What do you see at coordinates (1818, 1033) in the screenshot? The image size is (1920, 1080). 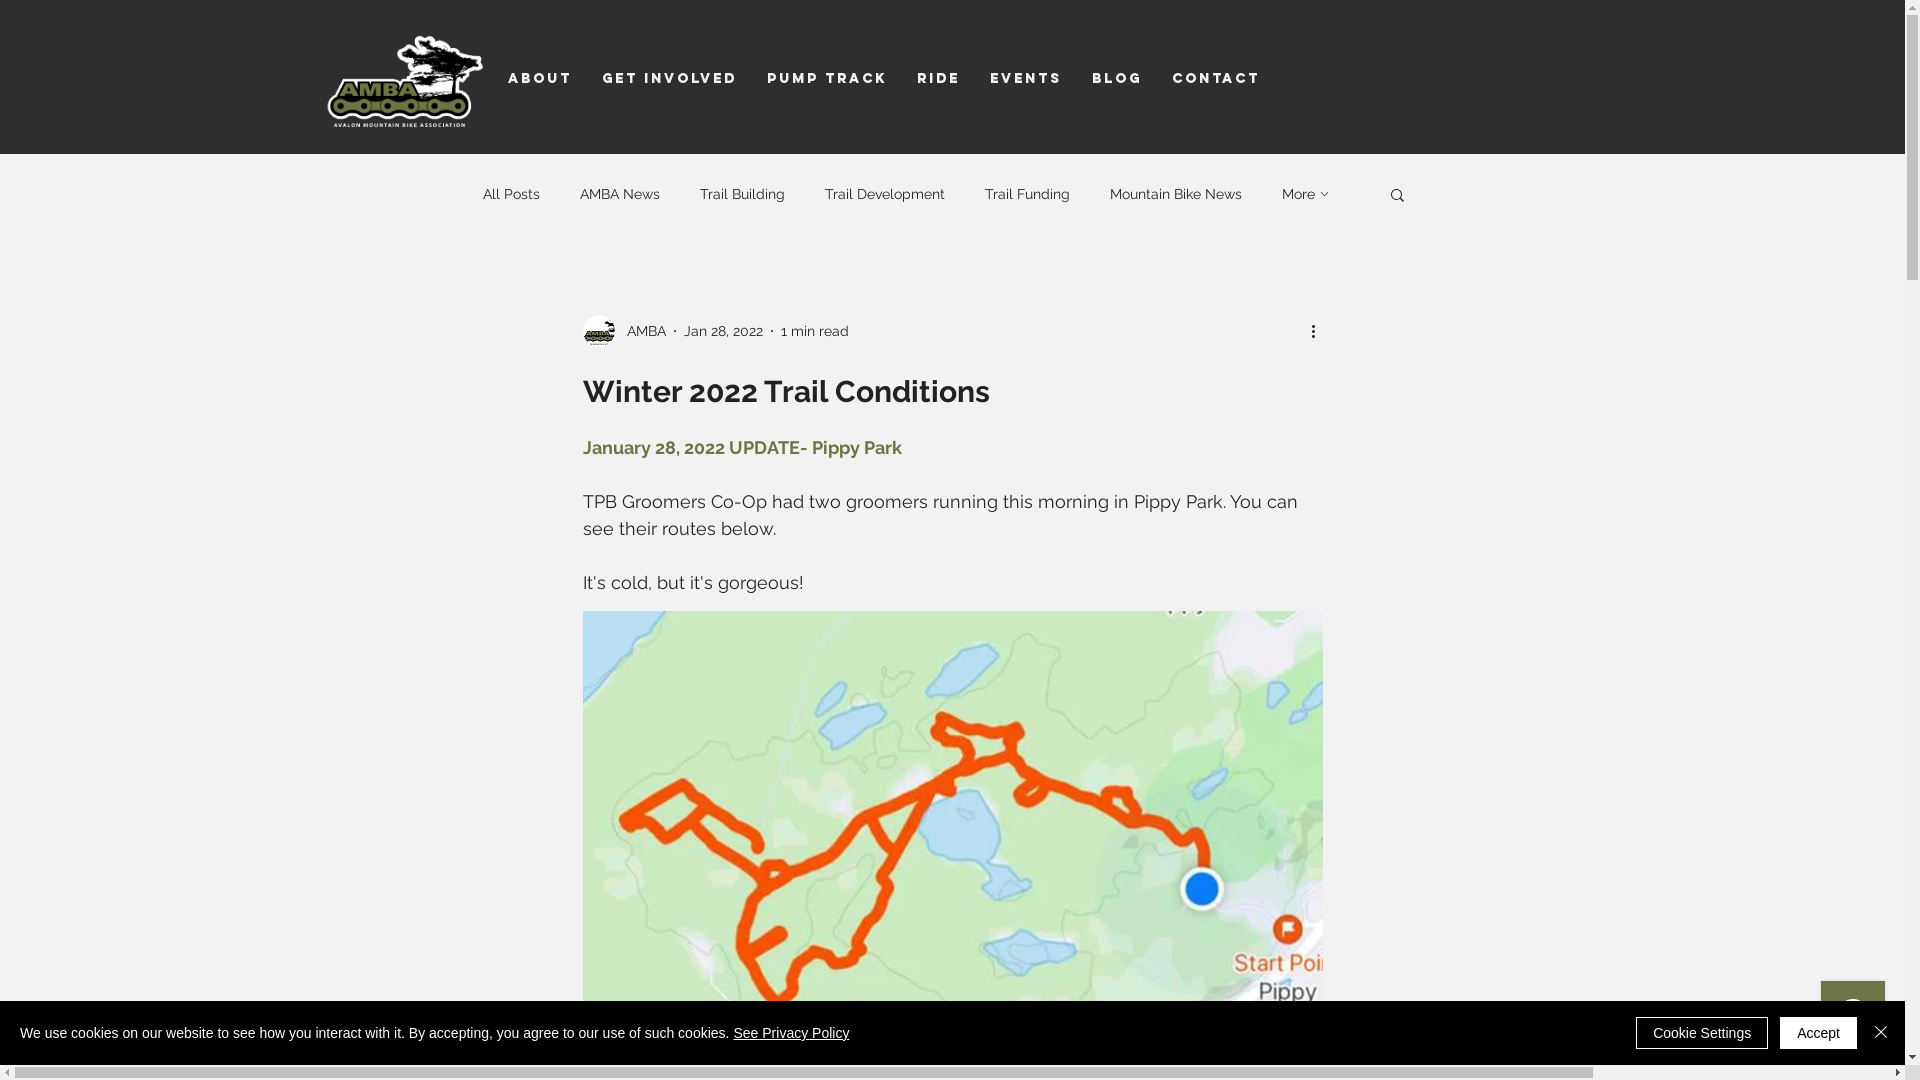 I see `Accept` at bounding box center [1818, 1033].